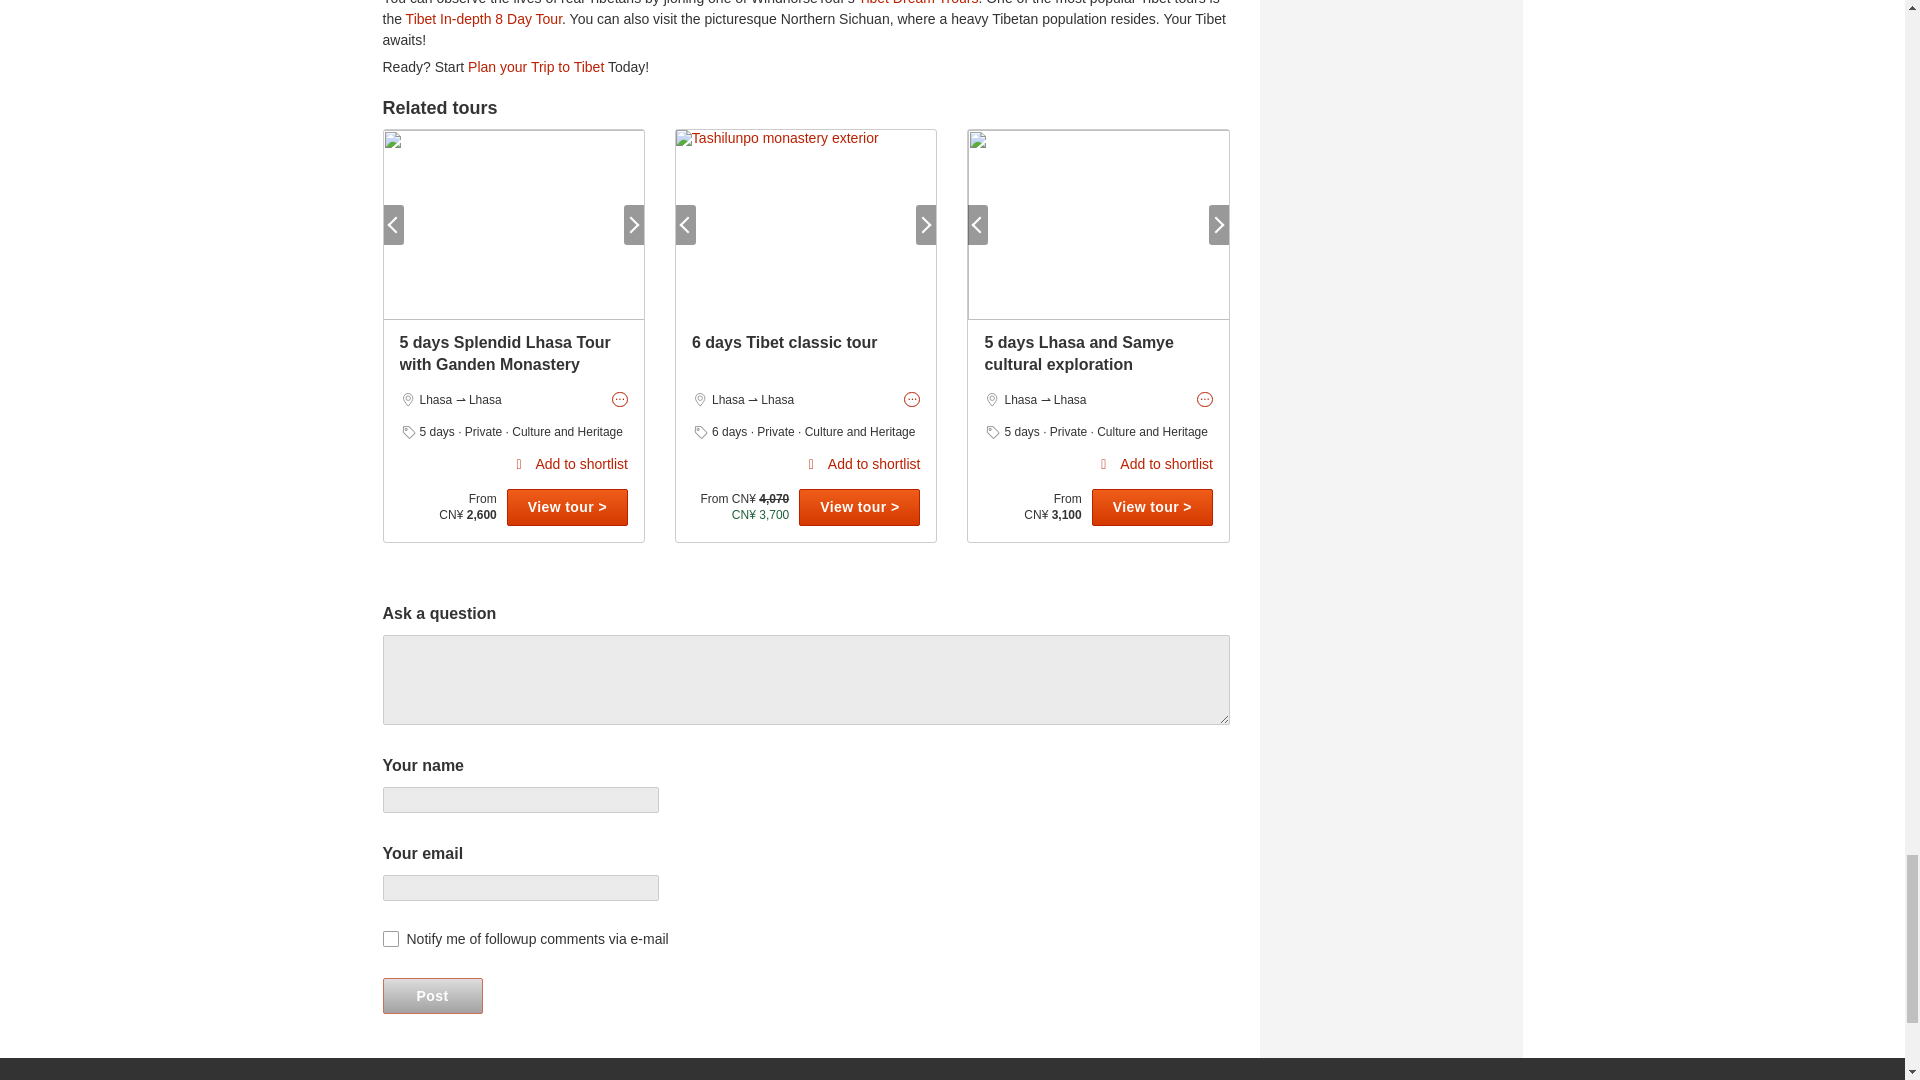 This screenshot has width=1920, height=1080. Describe the element at coordinates (806, 224) in the screenshot. I see `Tashilunpo monastery exterior Tibet` at that location.